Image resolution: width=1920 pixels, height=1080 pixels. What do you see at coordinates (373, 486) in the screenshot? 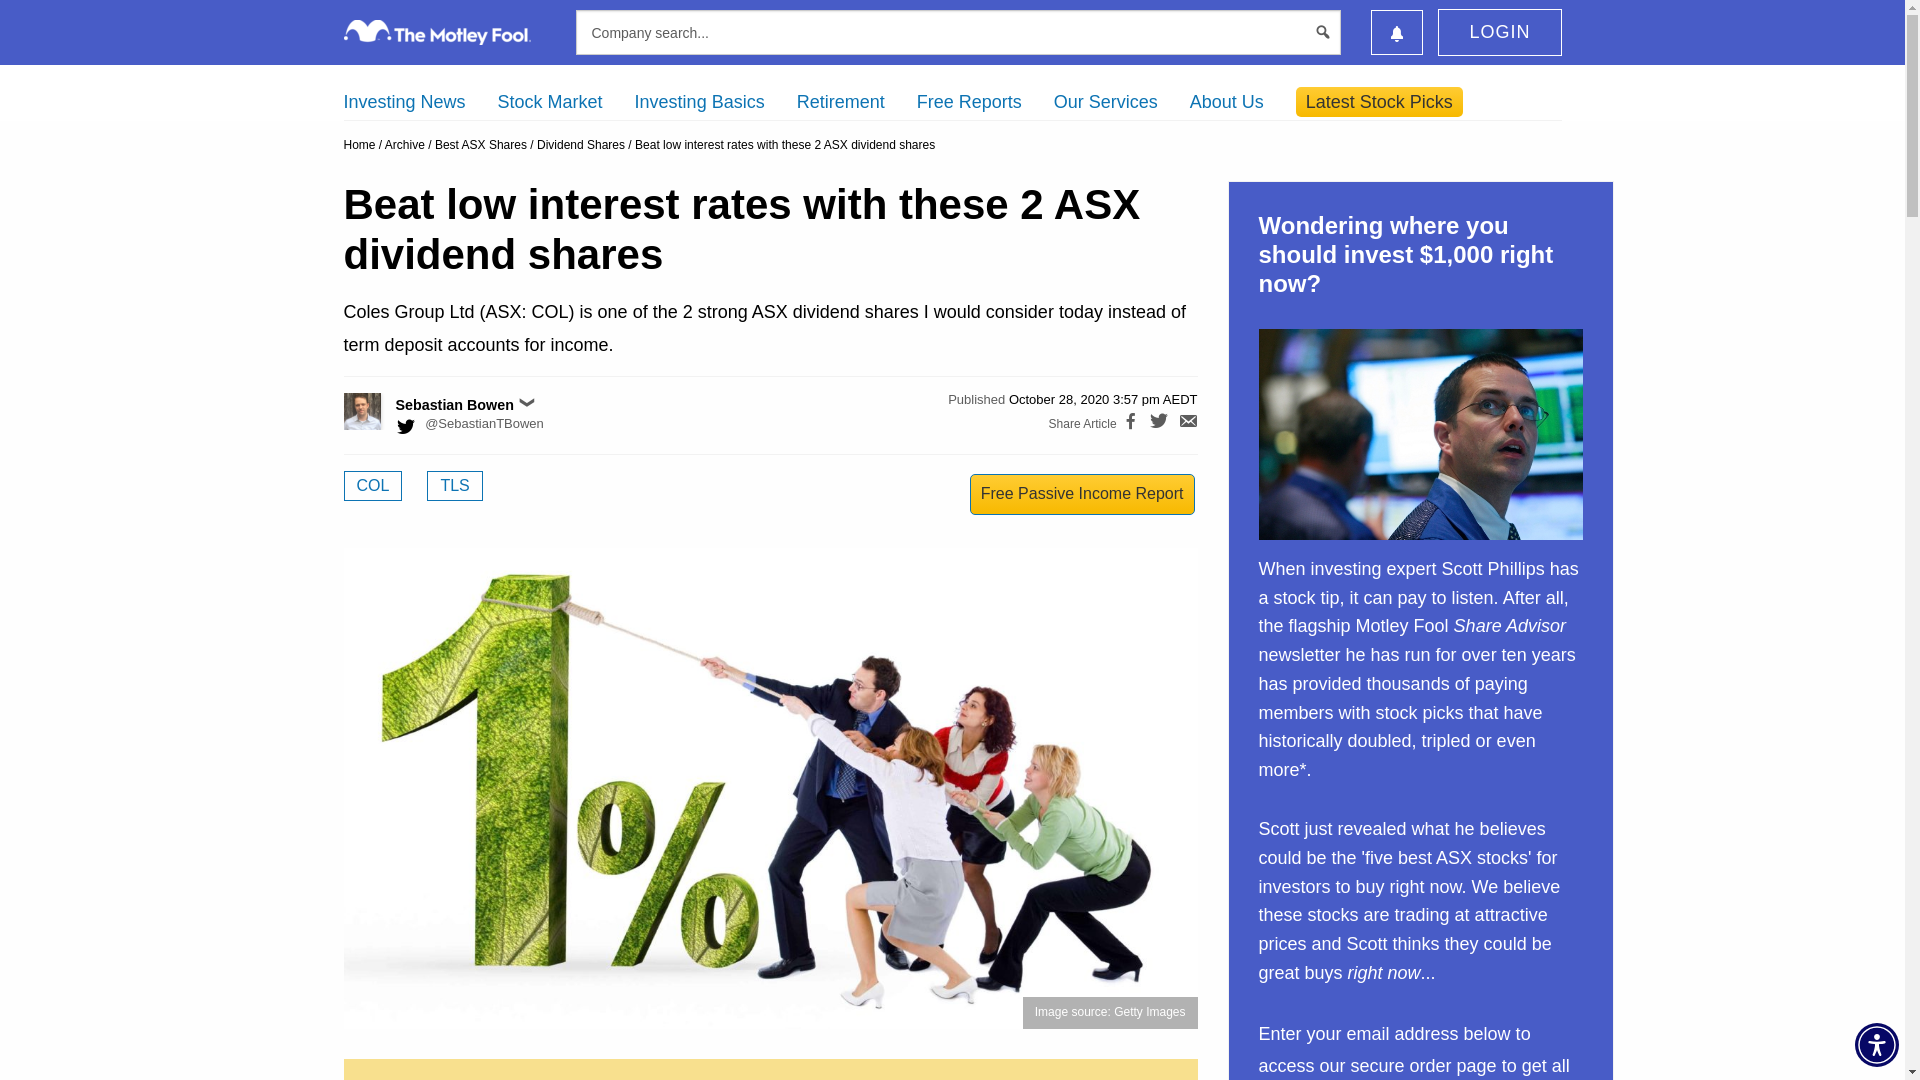
I see `See more articles about COL` at bounding box center [373, 486].